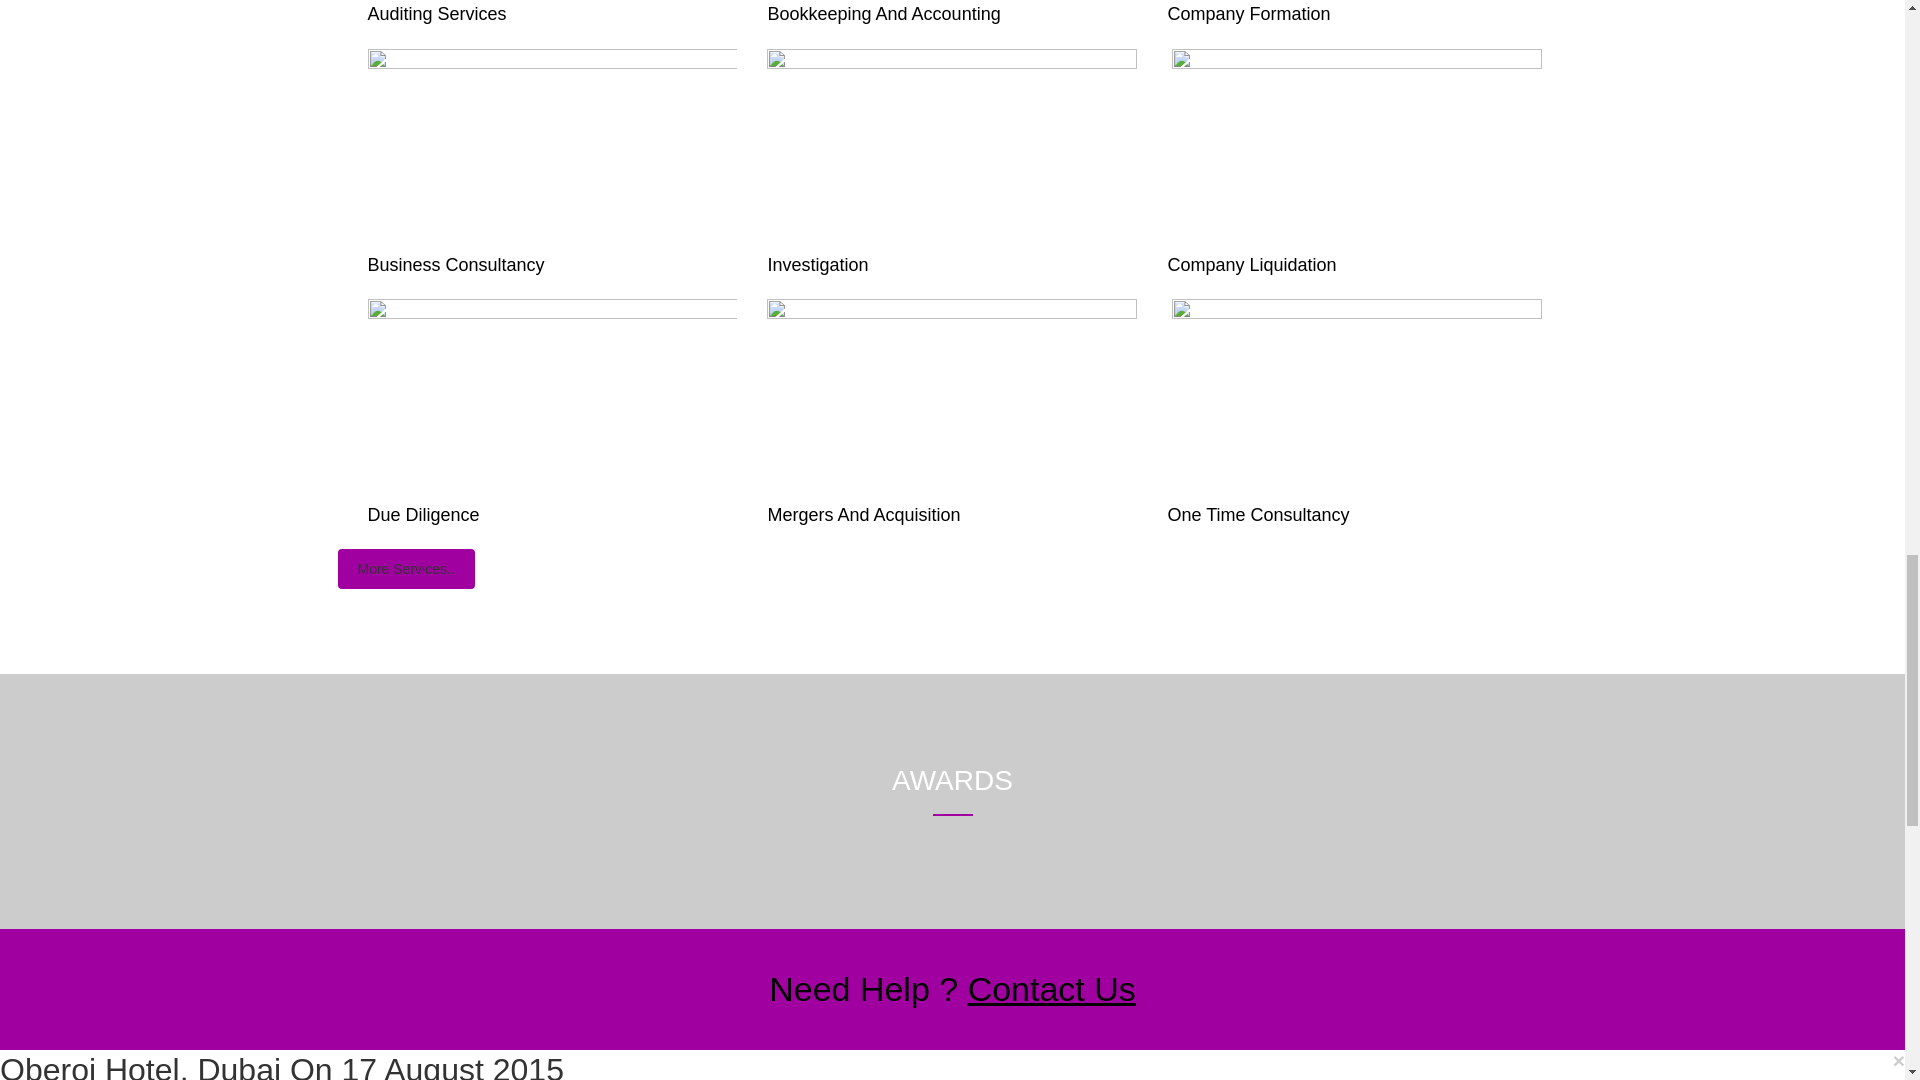  I want to click on Auditing Services, so click(437, 14).